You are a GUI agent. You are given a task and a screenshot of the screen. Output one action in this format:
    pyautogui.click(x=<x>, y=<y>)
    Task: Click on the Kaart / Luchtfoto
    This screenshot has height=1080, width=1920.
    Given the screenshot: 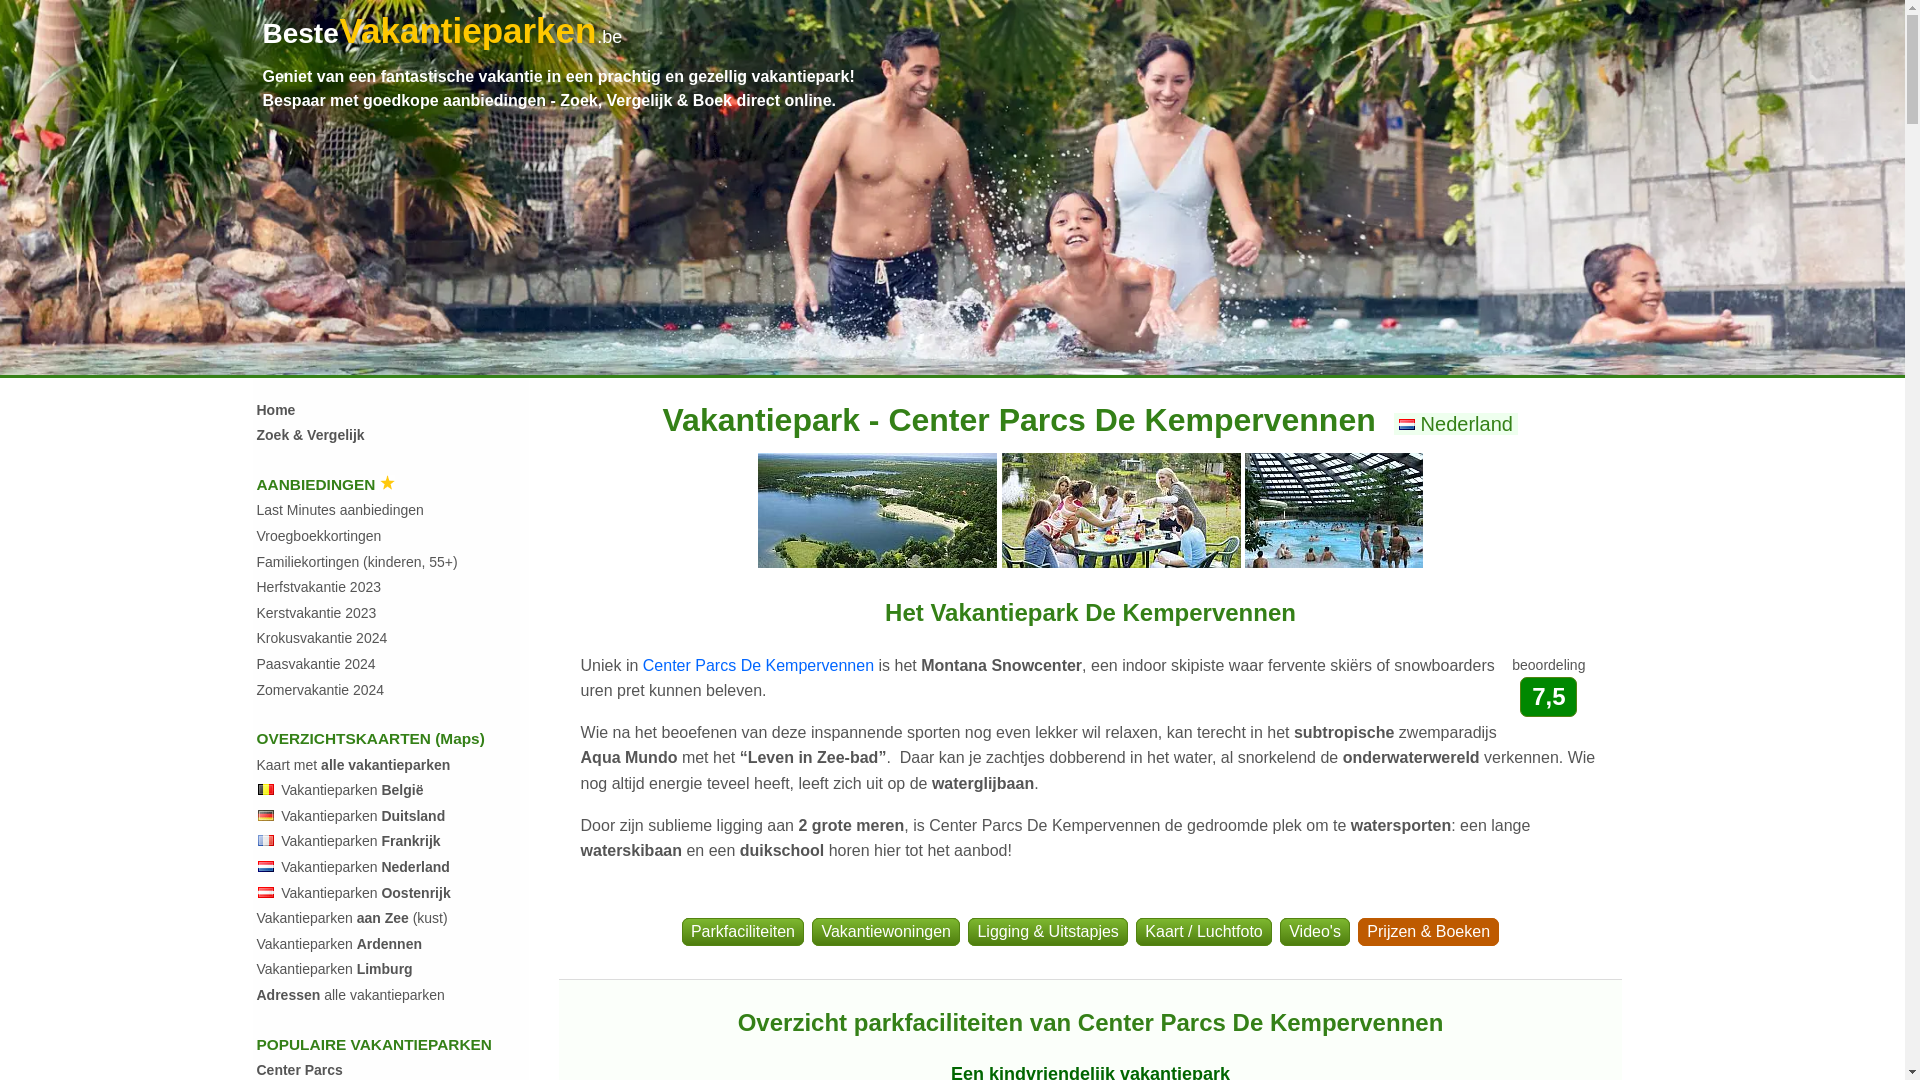 What is the action you would take?
    pyautogui.click(x=1204, y=932)
    